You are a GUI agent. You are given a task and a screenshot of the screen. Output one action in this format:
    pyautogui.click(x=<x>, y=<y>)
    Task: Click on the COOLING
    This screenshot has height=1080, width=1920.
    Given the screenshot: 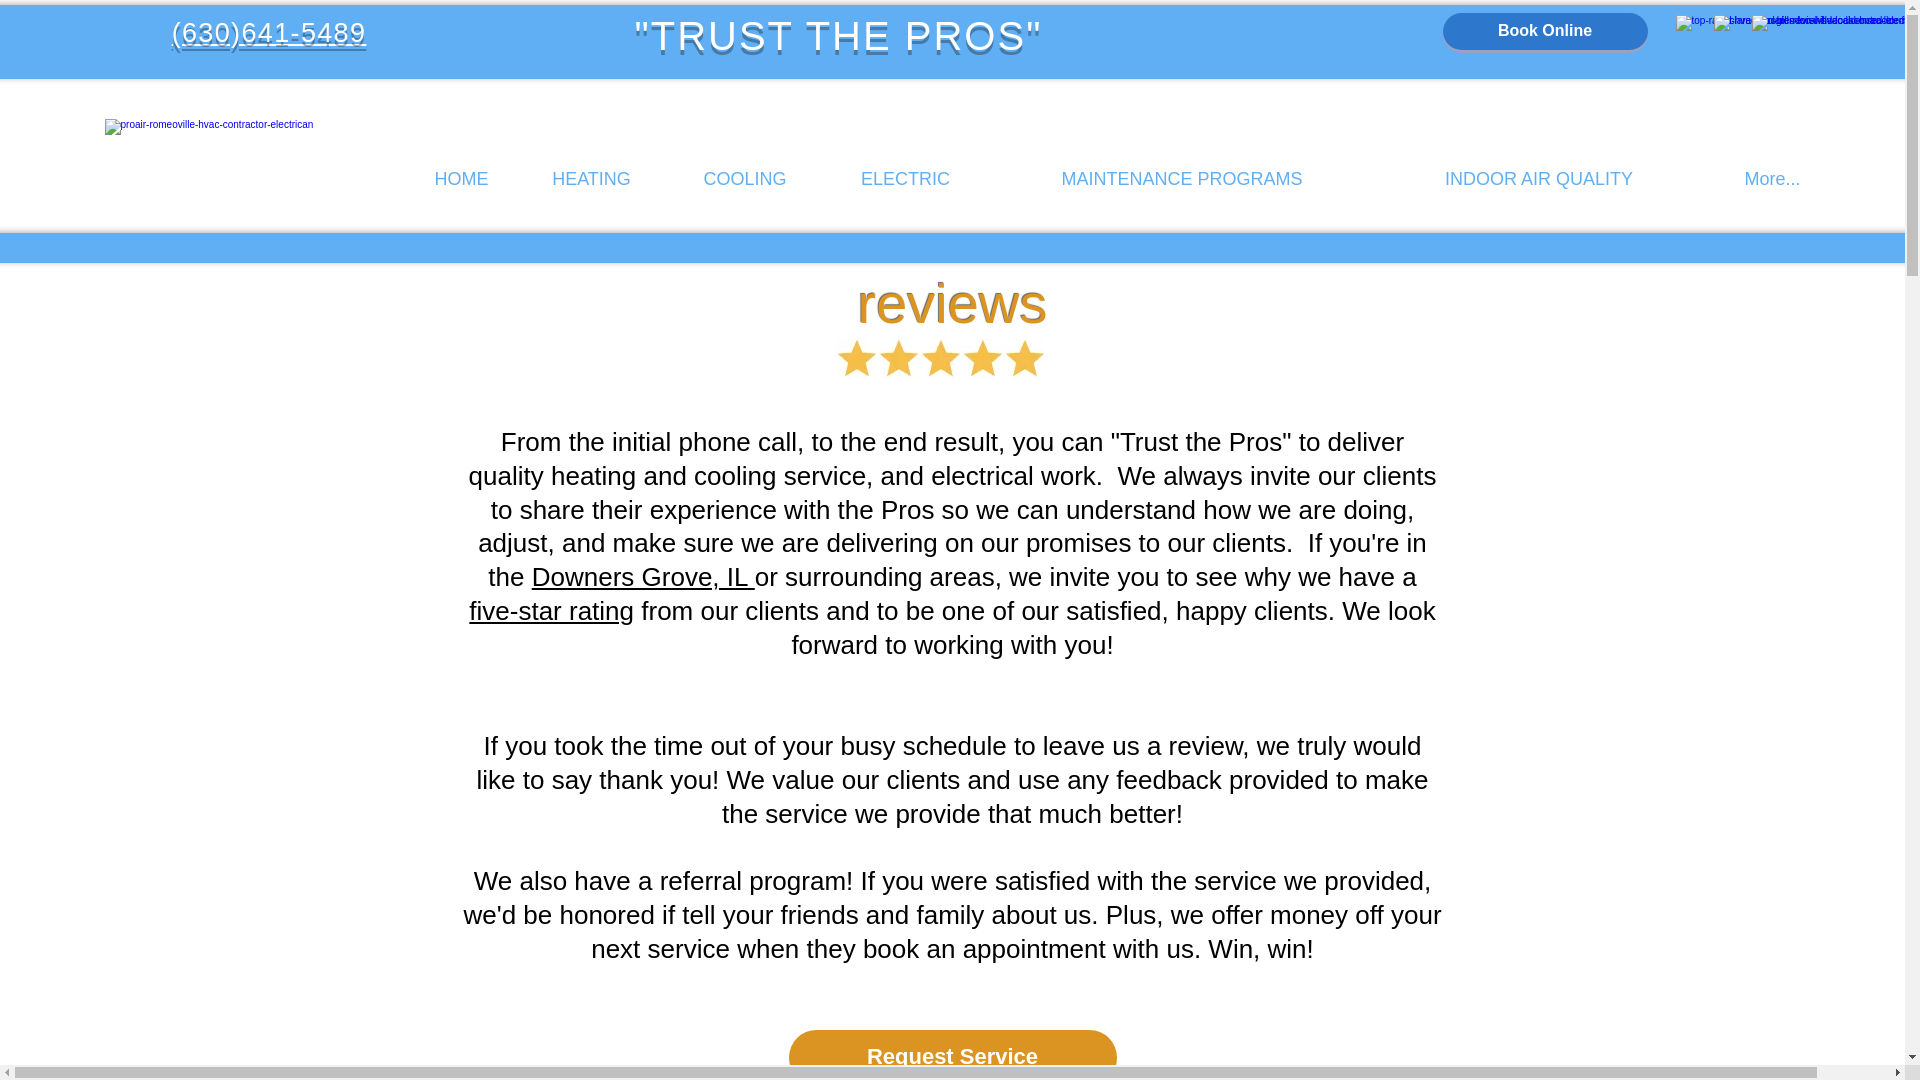 What is the action you would take?
    pyautogui.click(x=744, y=179)
    